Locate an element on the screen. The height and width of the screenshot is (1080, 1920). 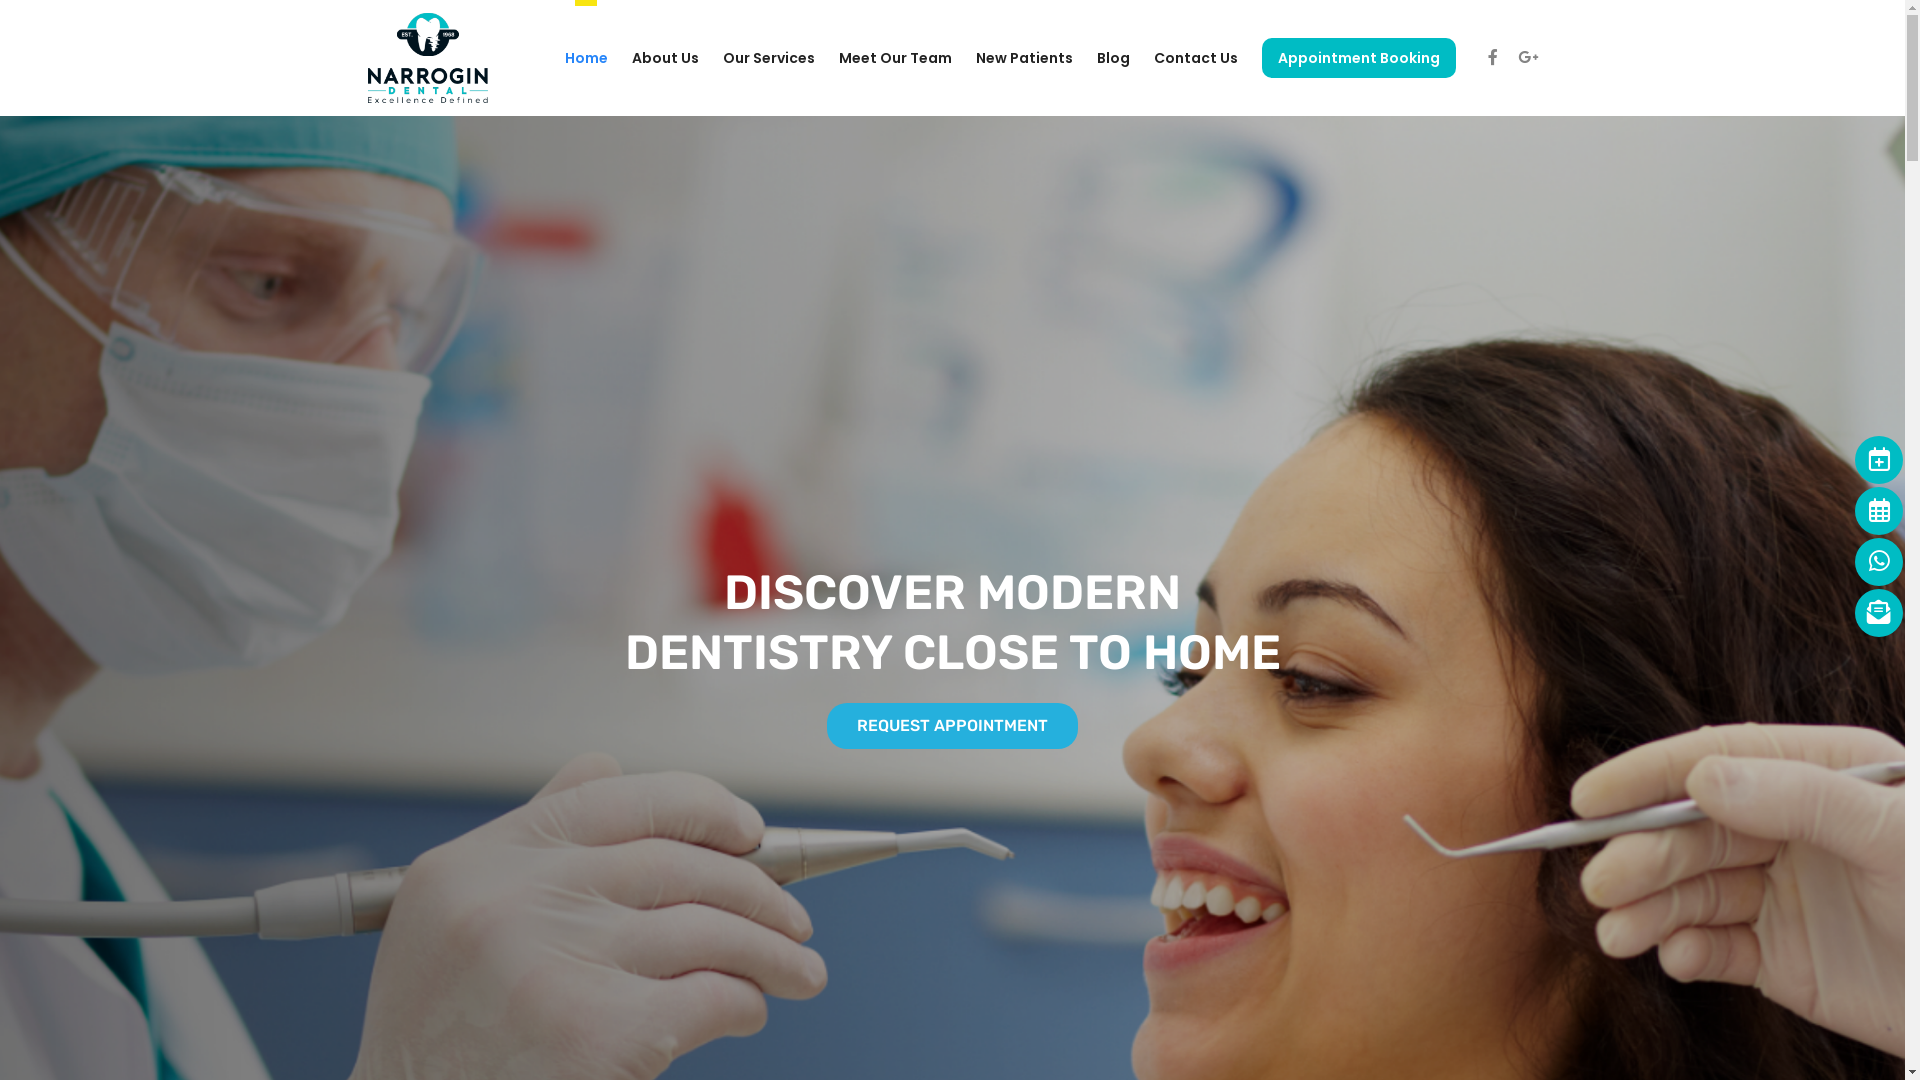
New Patients is located at coordinates (1024, 58).